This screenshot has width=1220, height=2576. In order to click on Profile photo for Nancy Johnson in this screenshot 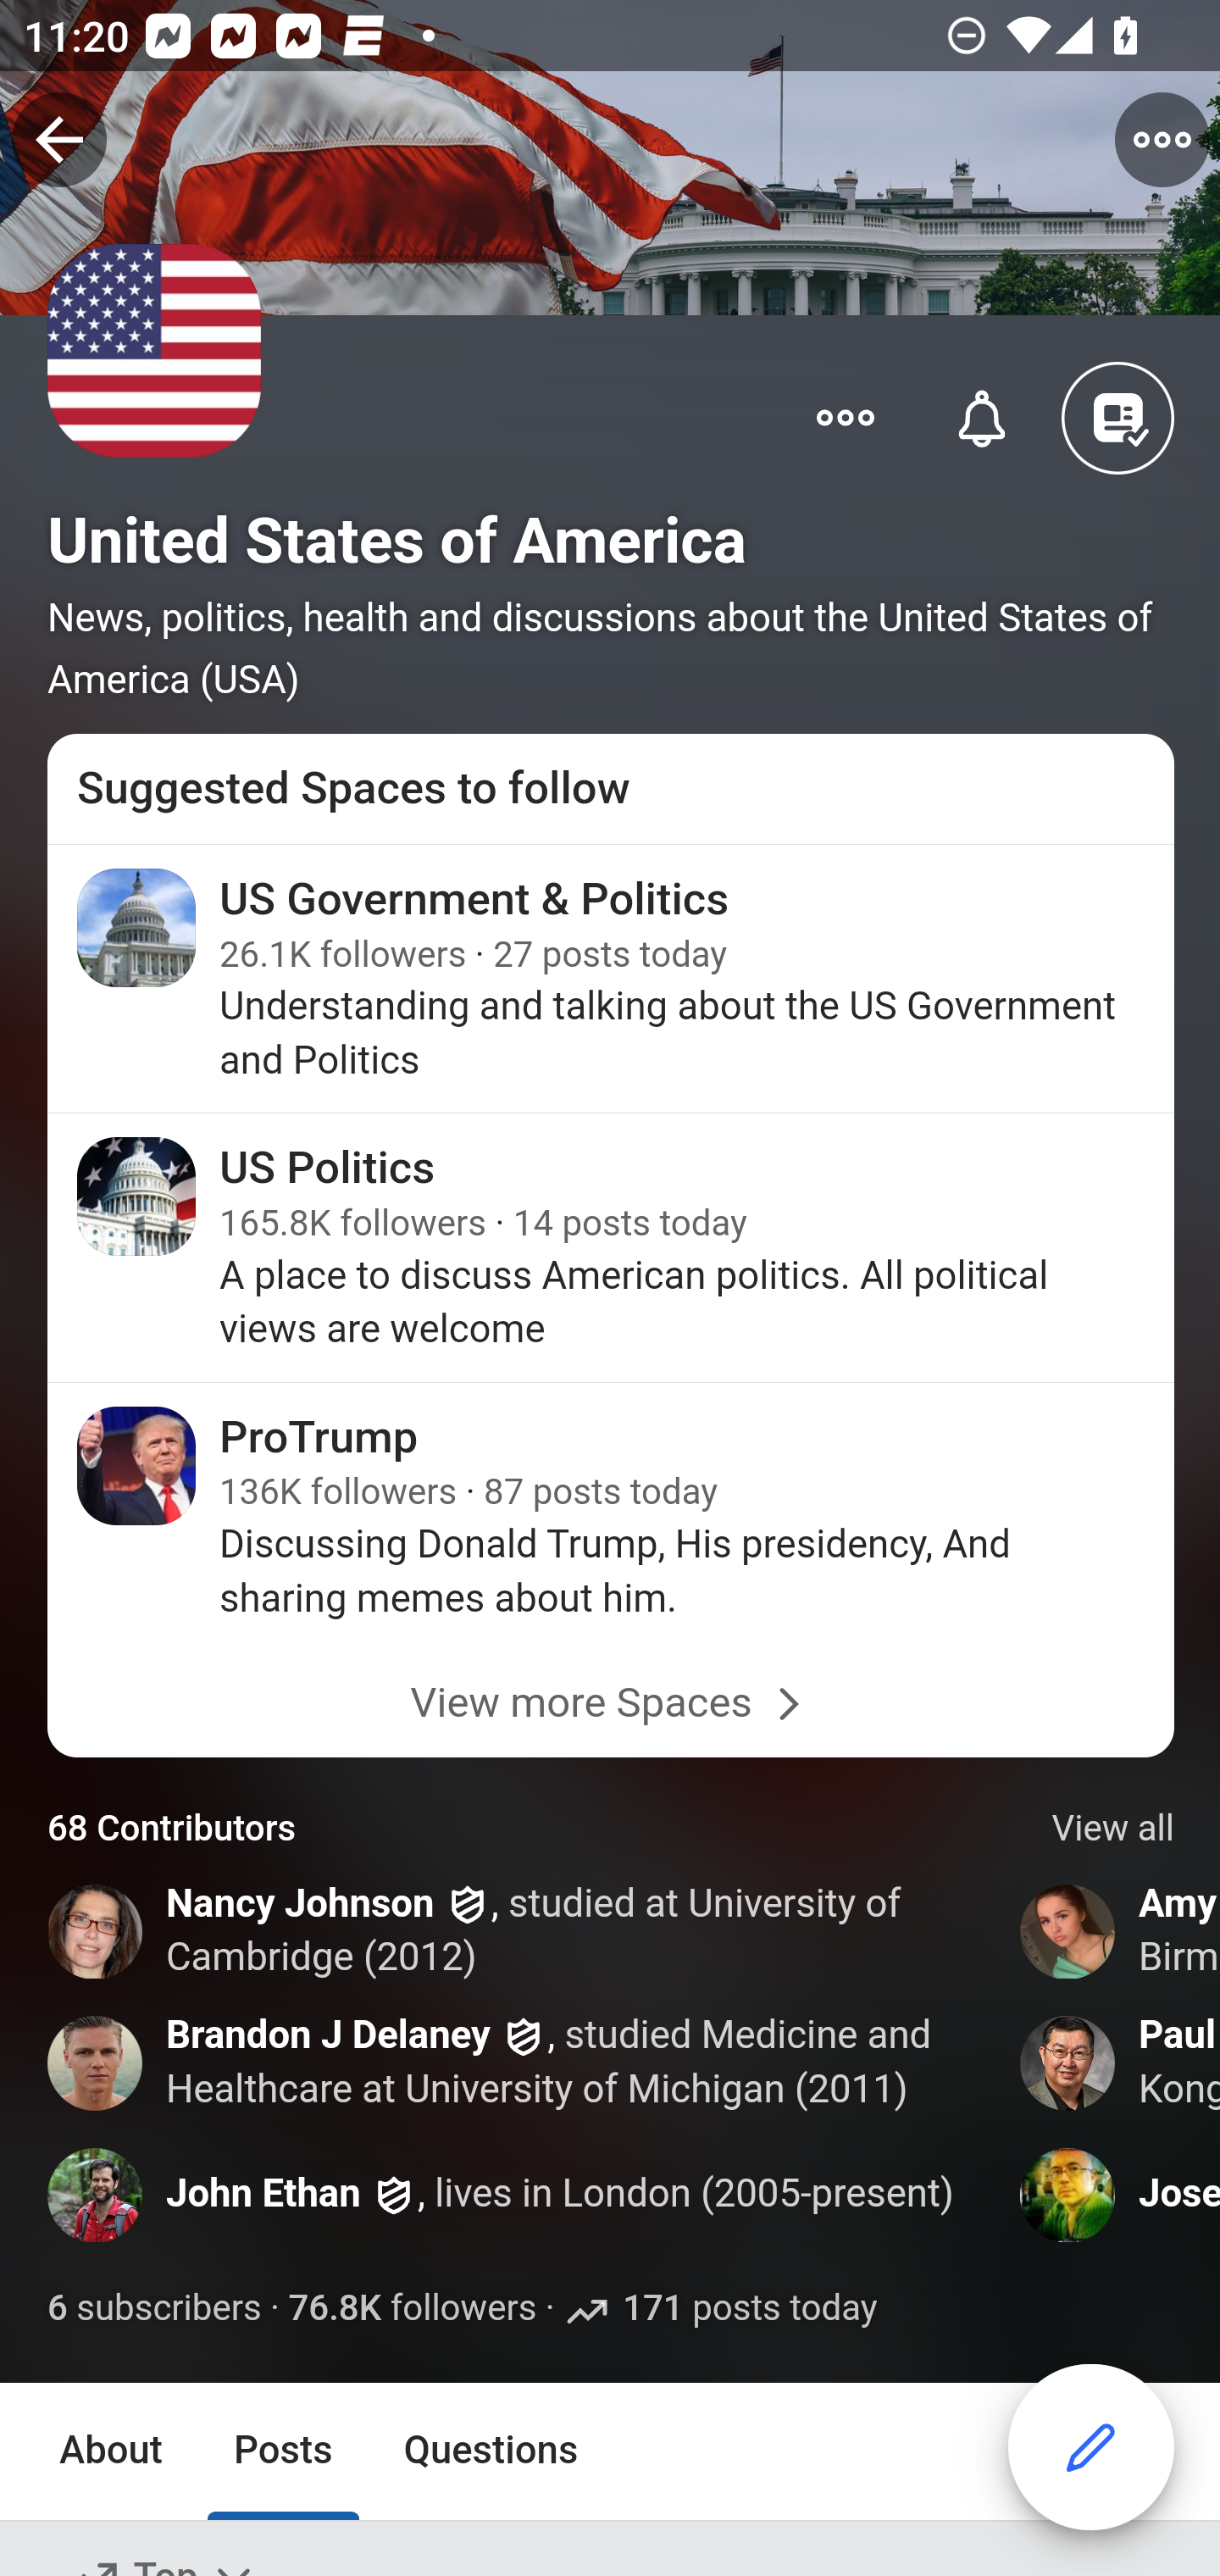, I will do `click(97, 1932)`.